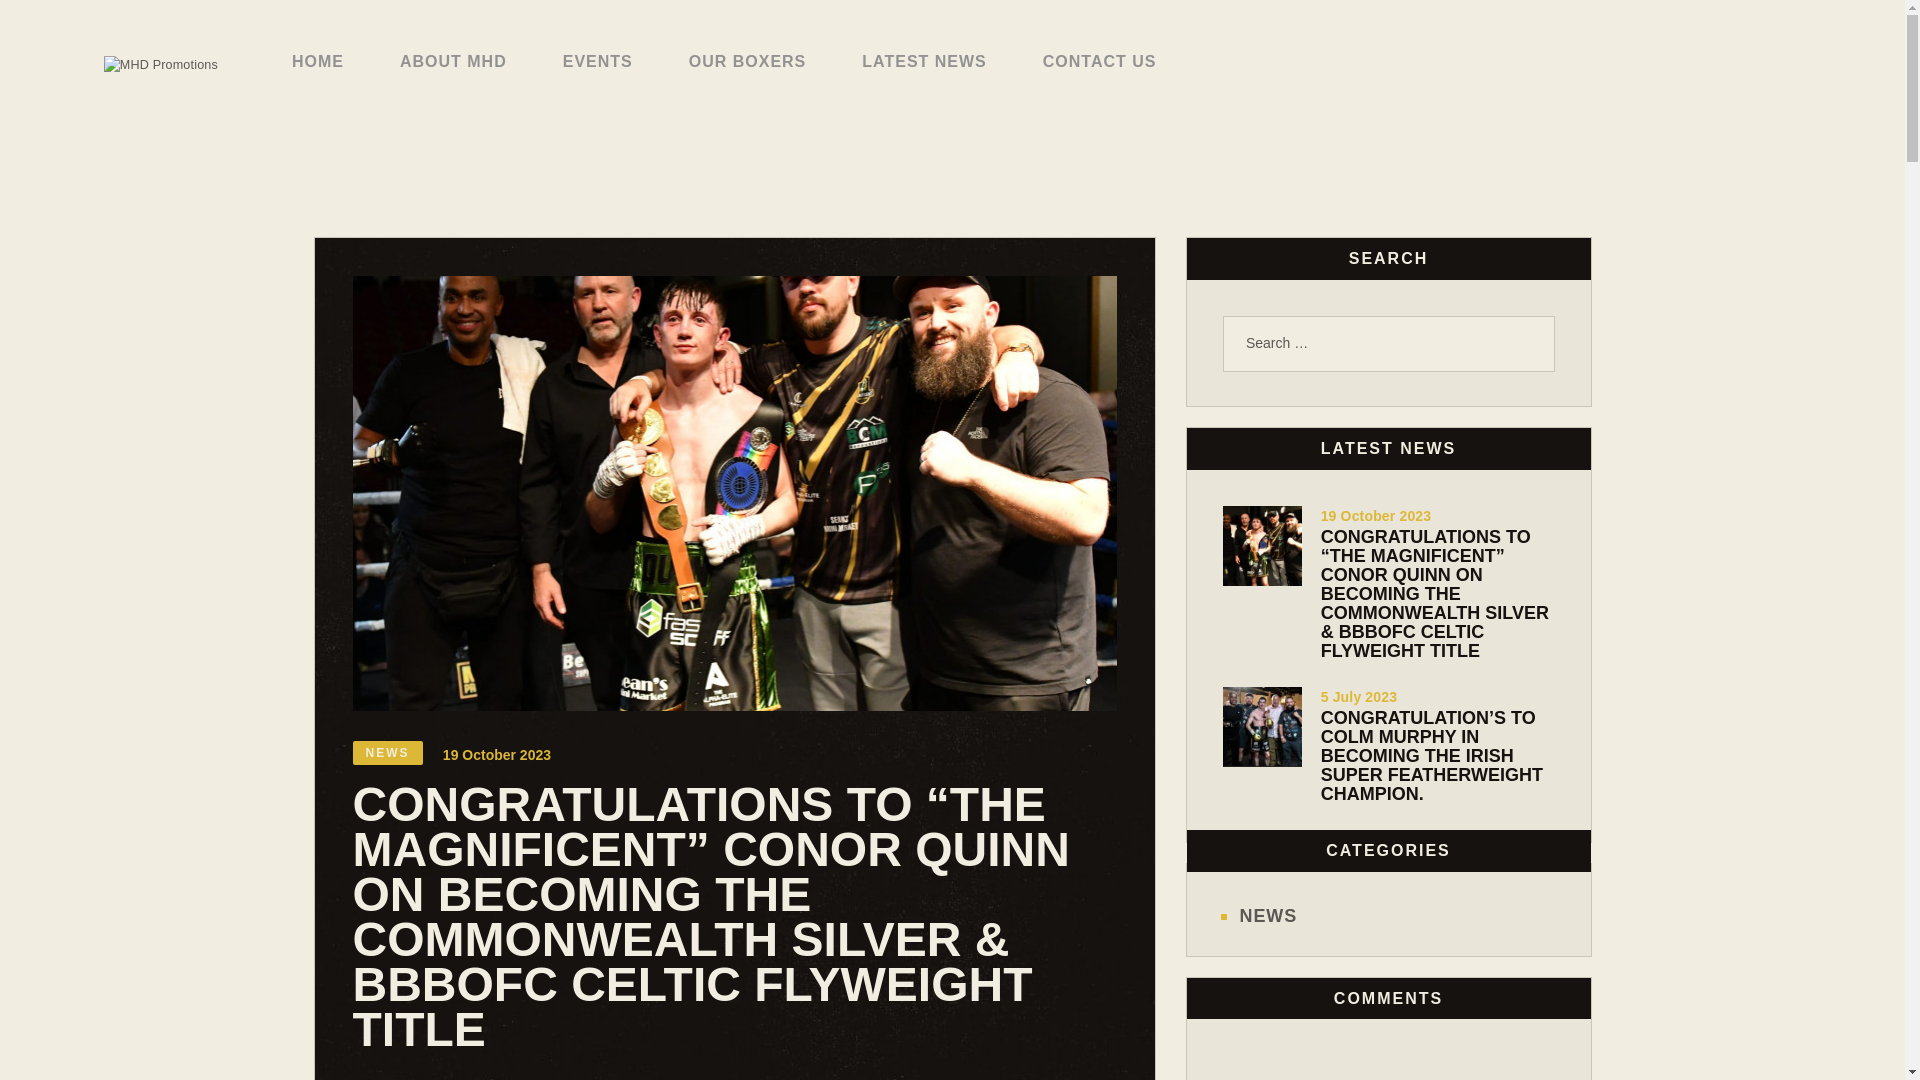  What do you see at coordinates (1100, 62) in the screenshot?
I see `CONTACT US` at bounding box center [1100, 62].